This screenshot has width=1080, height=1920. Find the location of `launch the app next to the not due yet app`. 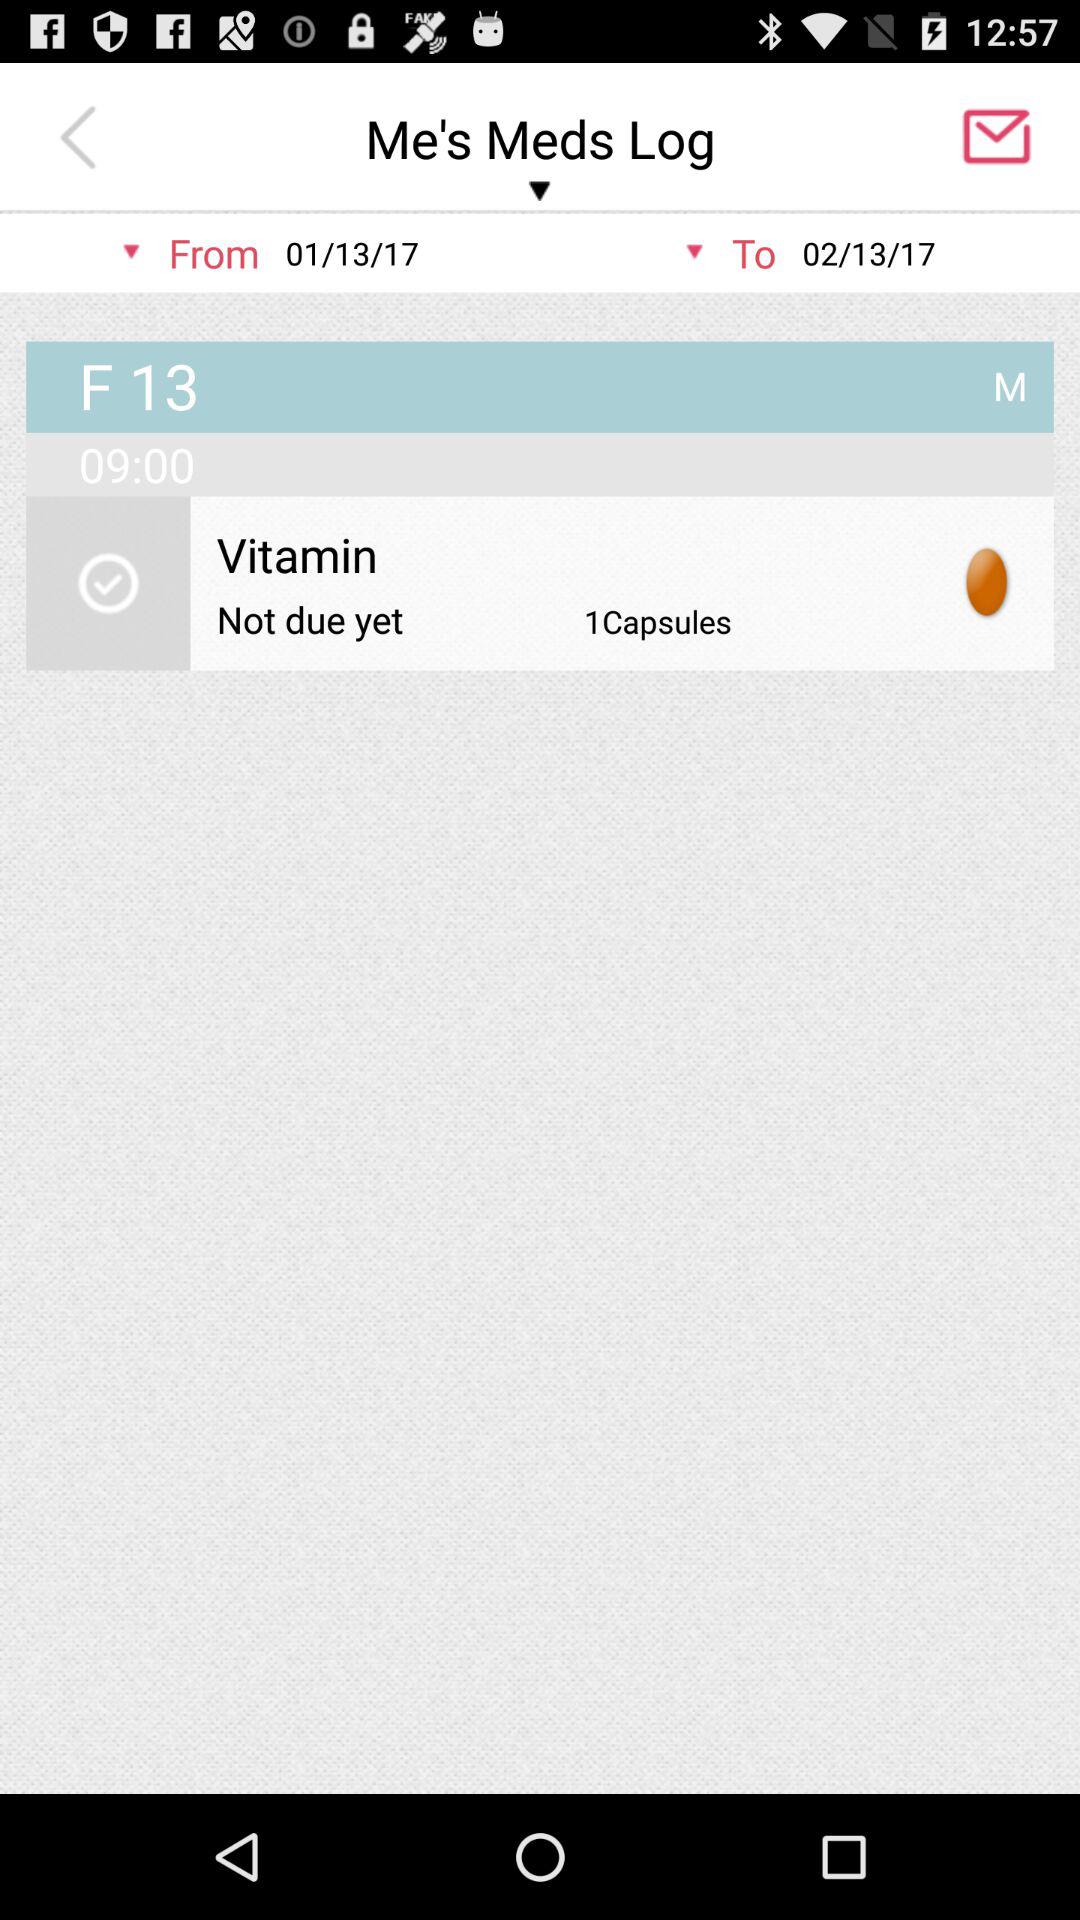

launch the app next to the not due yet app is located at coordinates (658, 621).